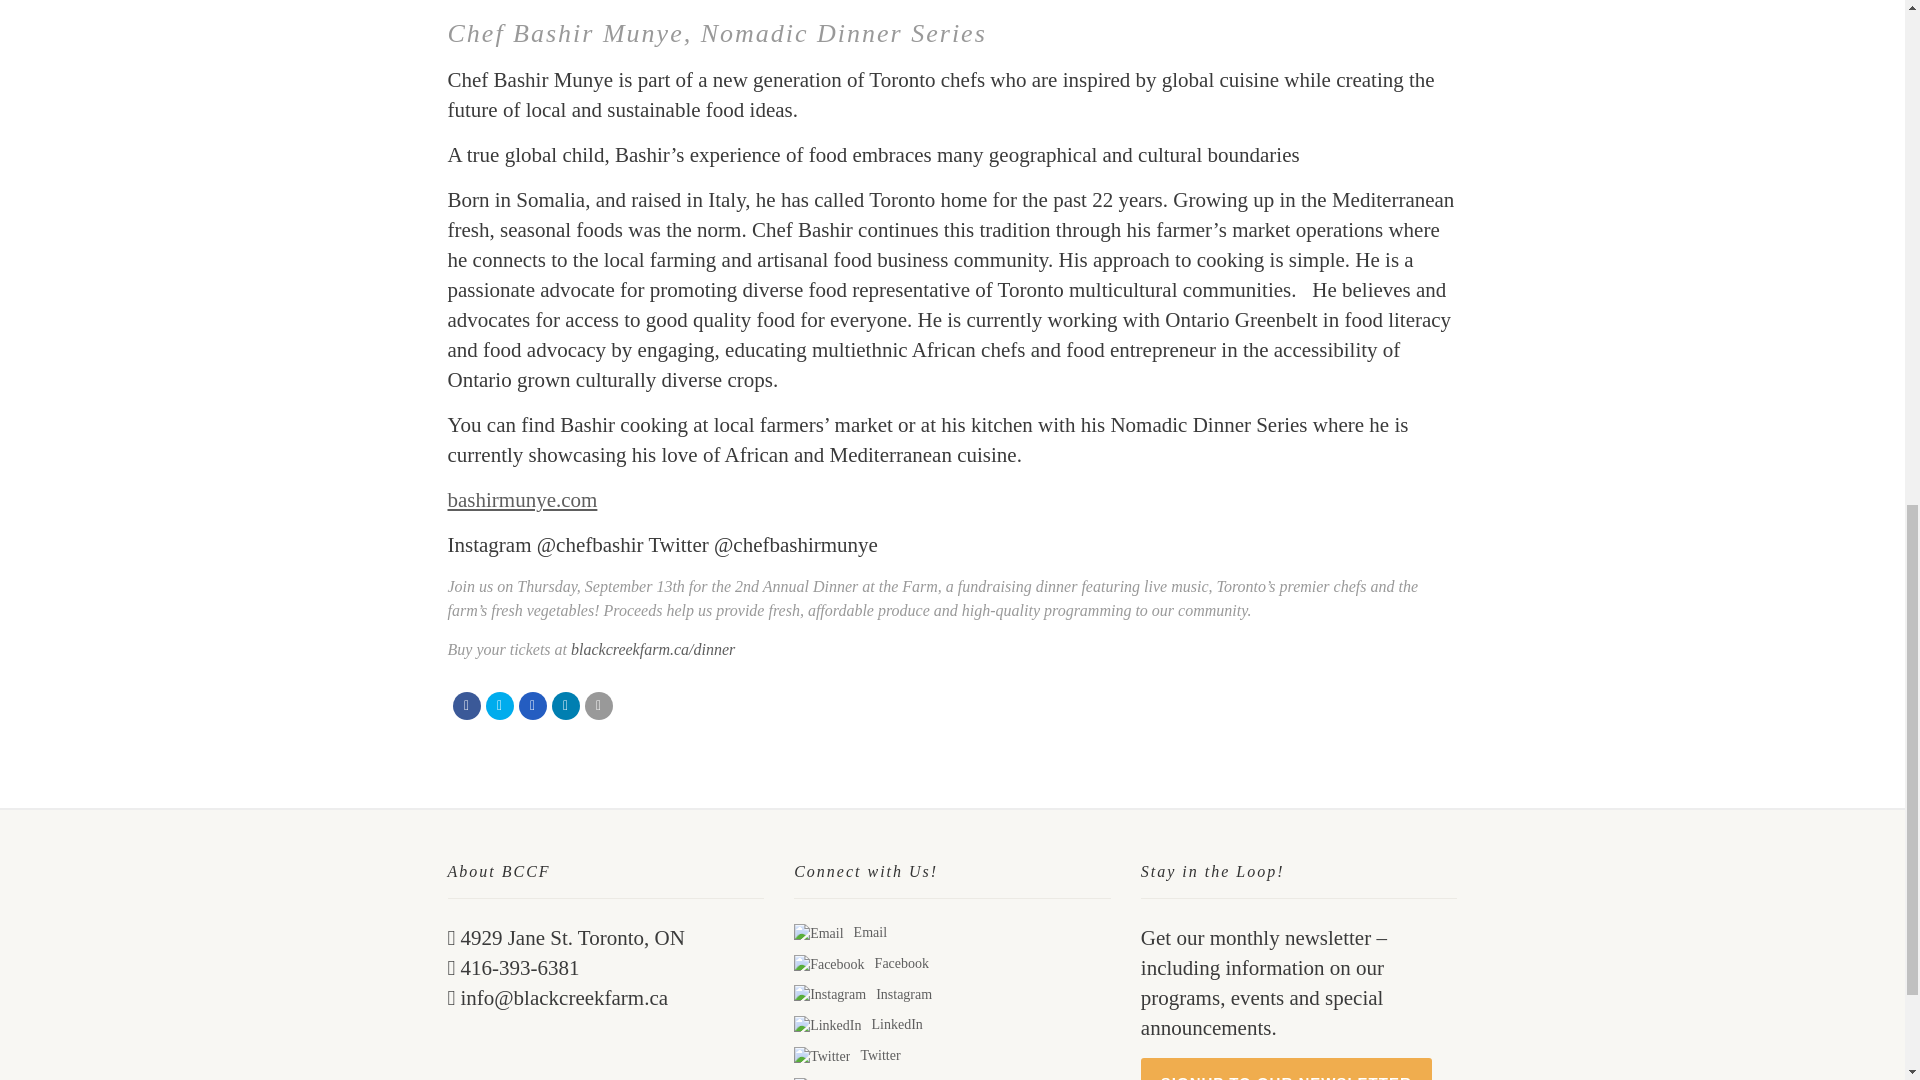  Describe the element at coordinates (827, 1026) in the screenshot. I see `LinkedIn` at that location.